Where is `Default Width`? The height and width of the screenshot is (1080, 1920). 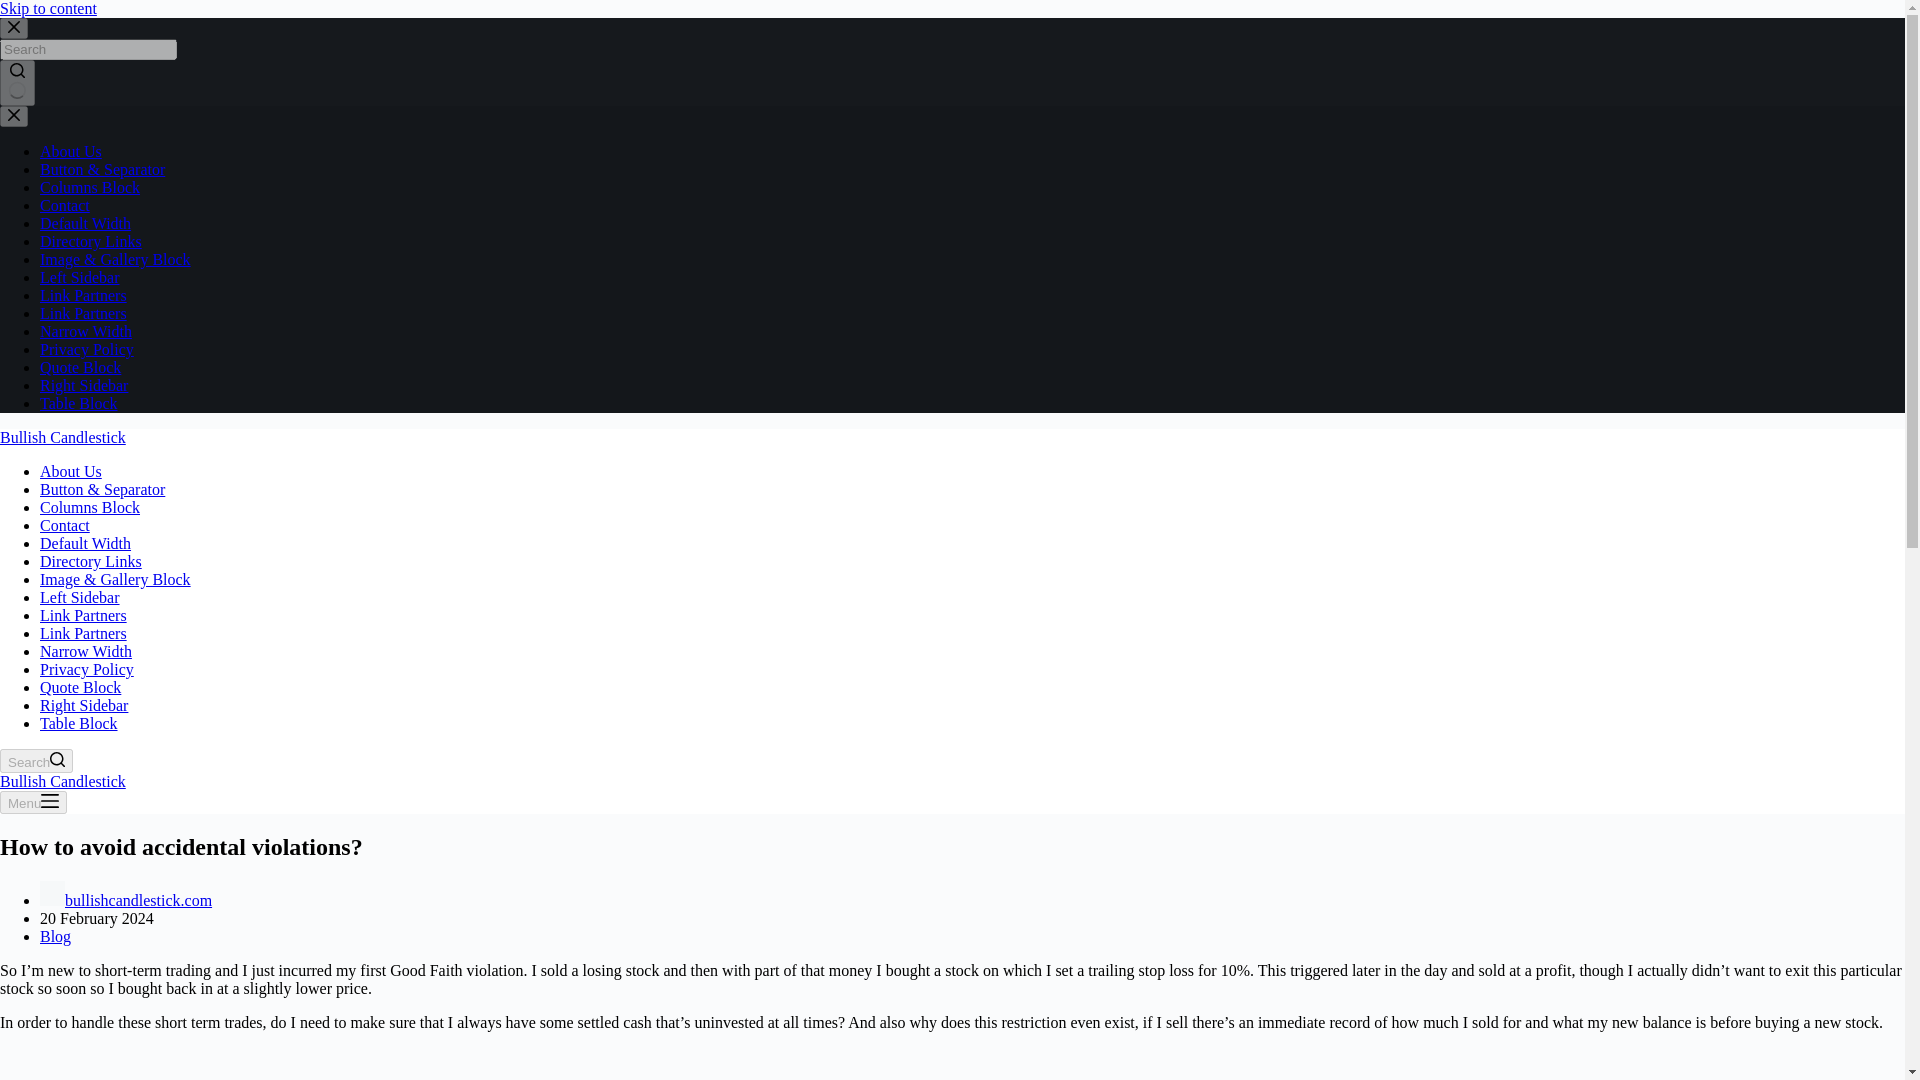 Default Width is located at coordinates (85, 542).